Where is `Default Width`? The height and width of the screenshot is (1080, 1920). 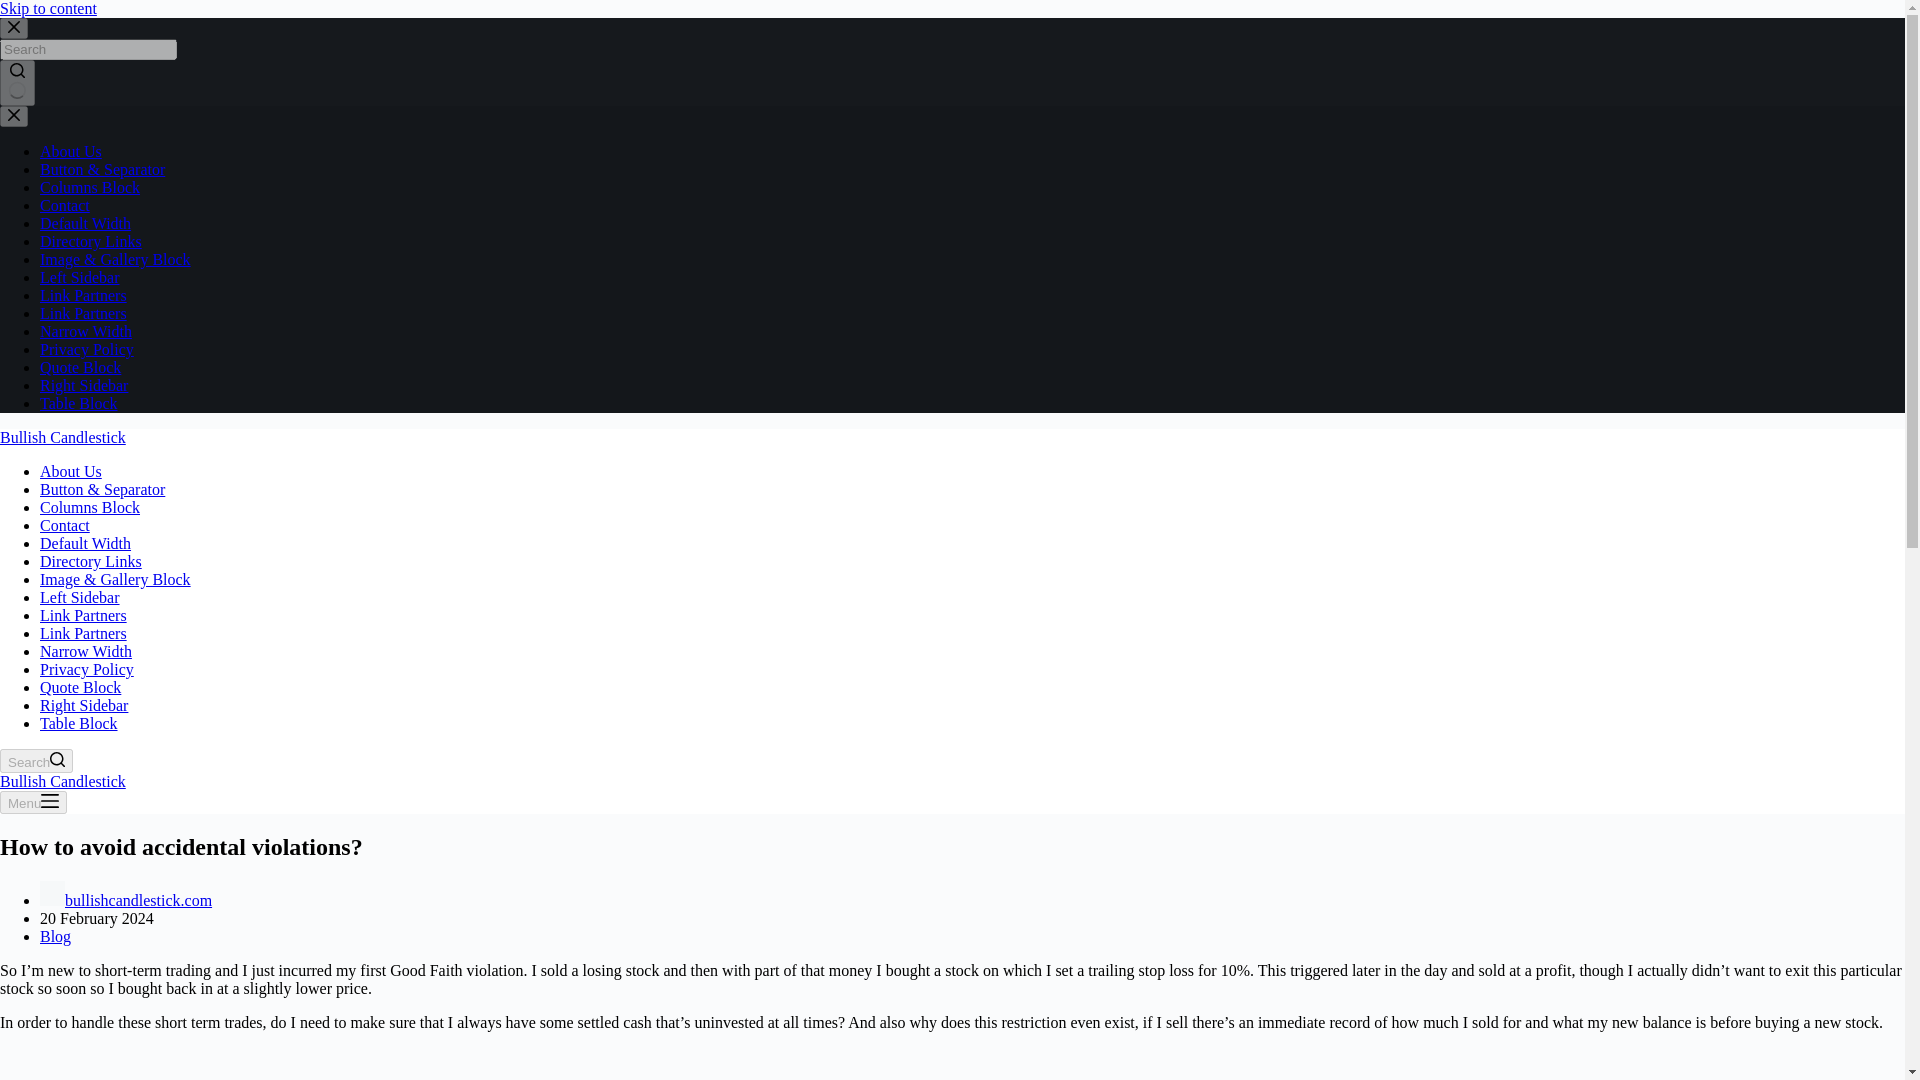 Default Width is located at coordinates (85, 542).